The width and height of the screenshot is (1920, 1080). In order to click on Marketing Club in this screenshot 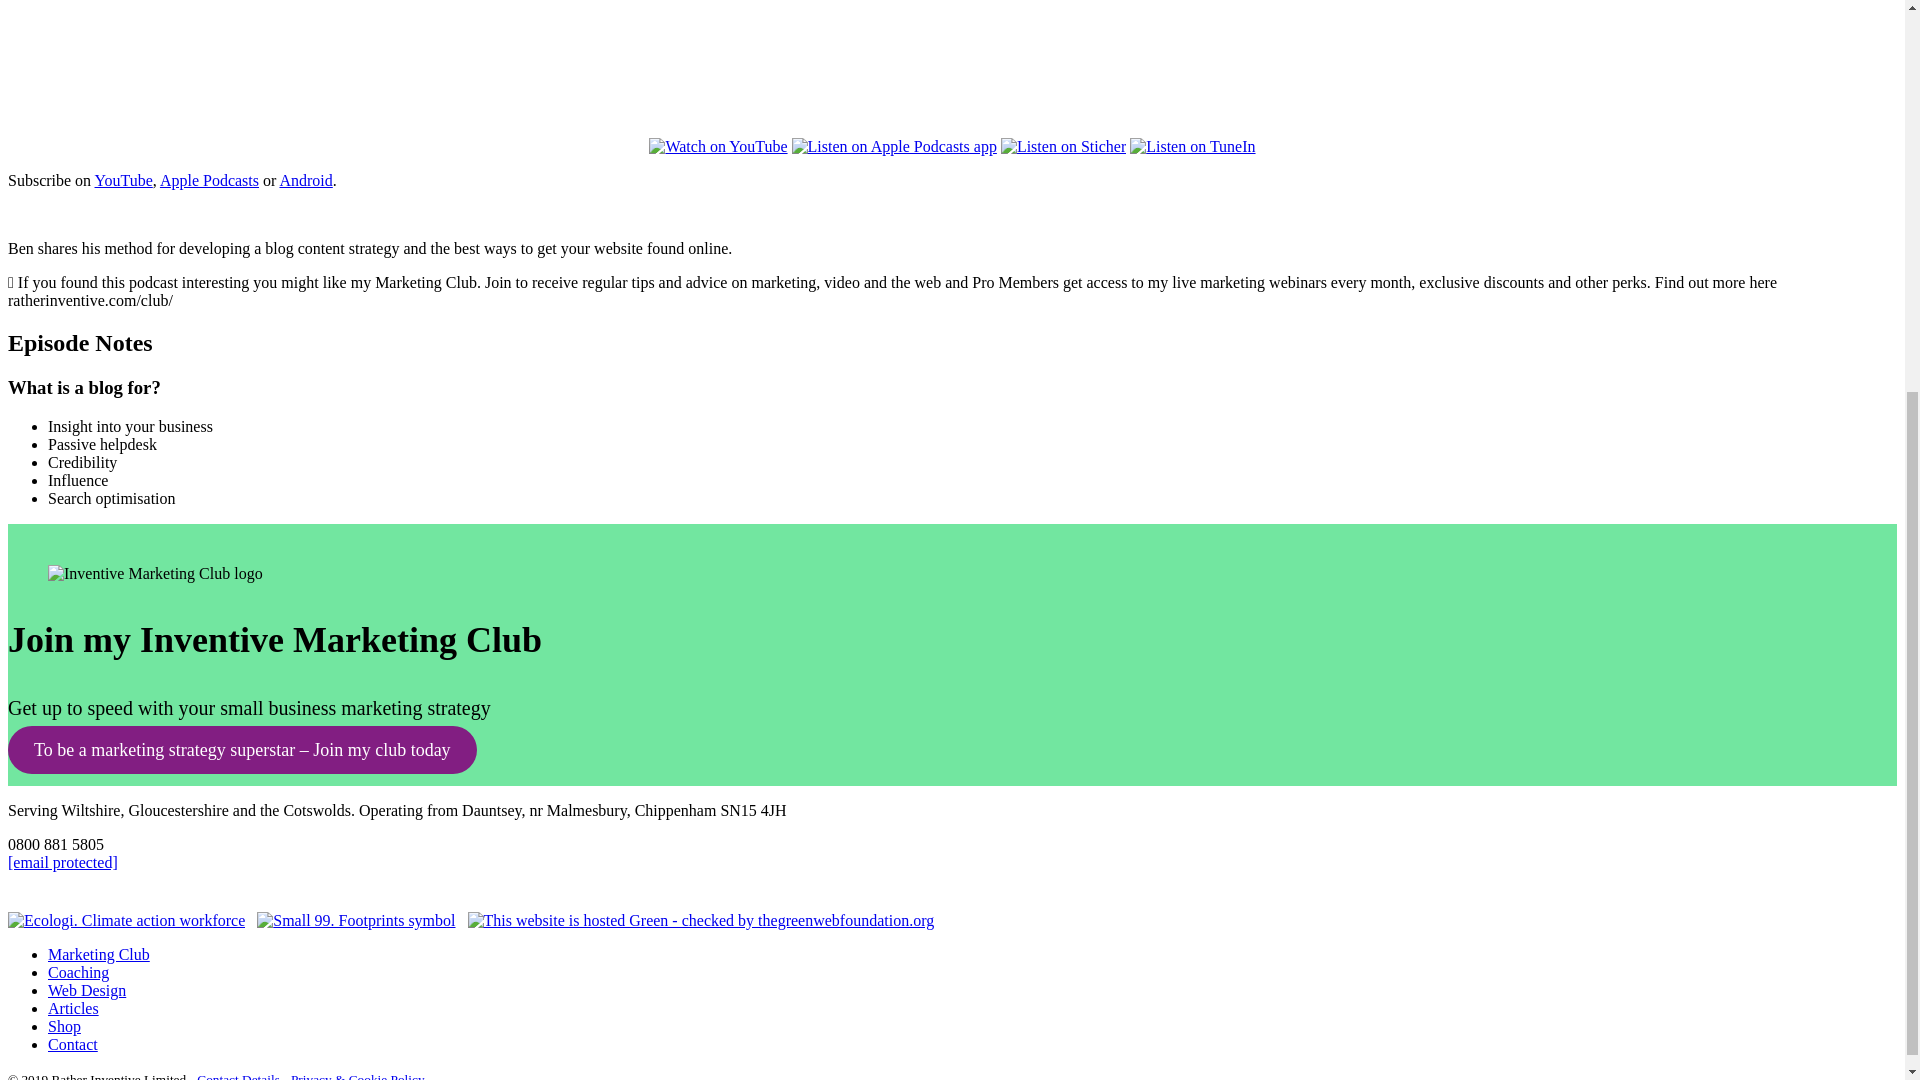, I will do `click(98, 954)`.